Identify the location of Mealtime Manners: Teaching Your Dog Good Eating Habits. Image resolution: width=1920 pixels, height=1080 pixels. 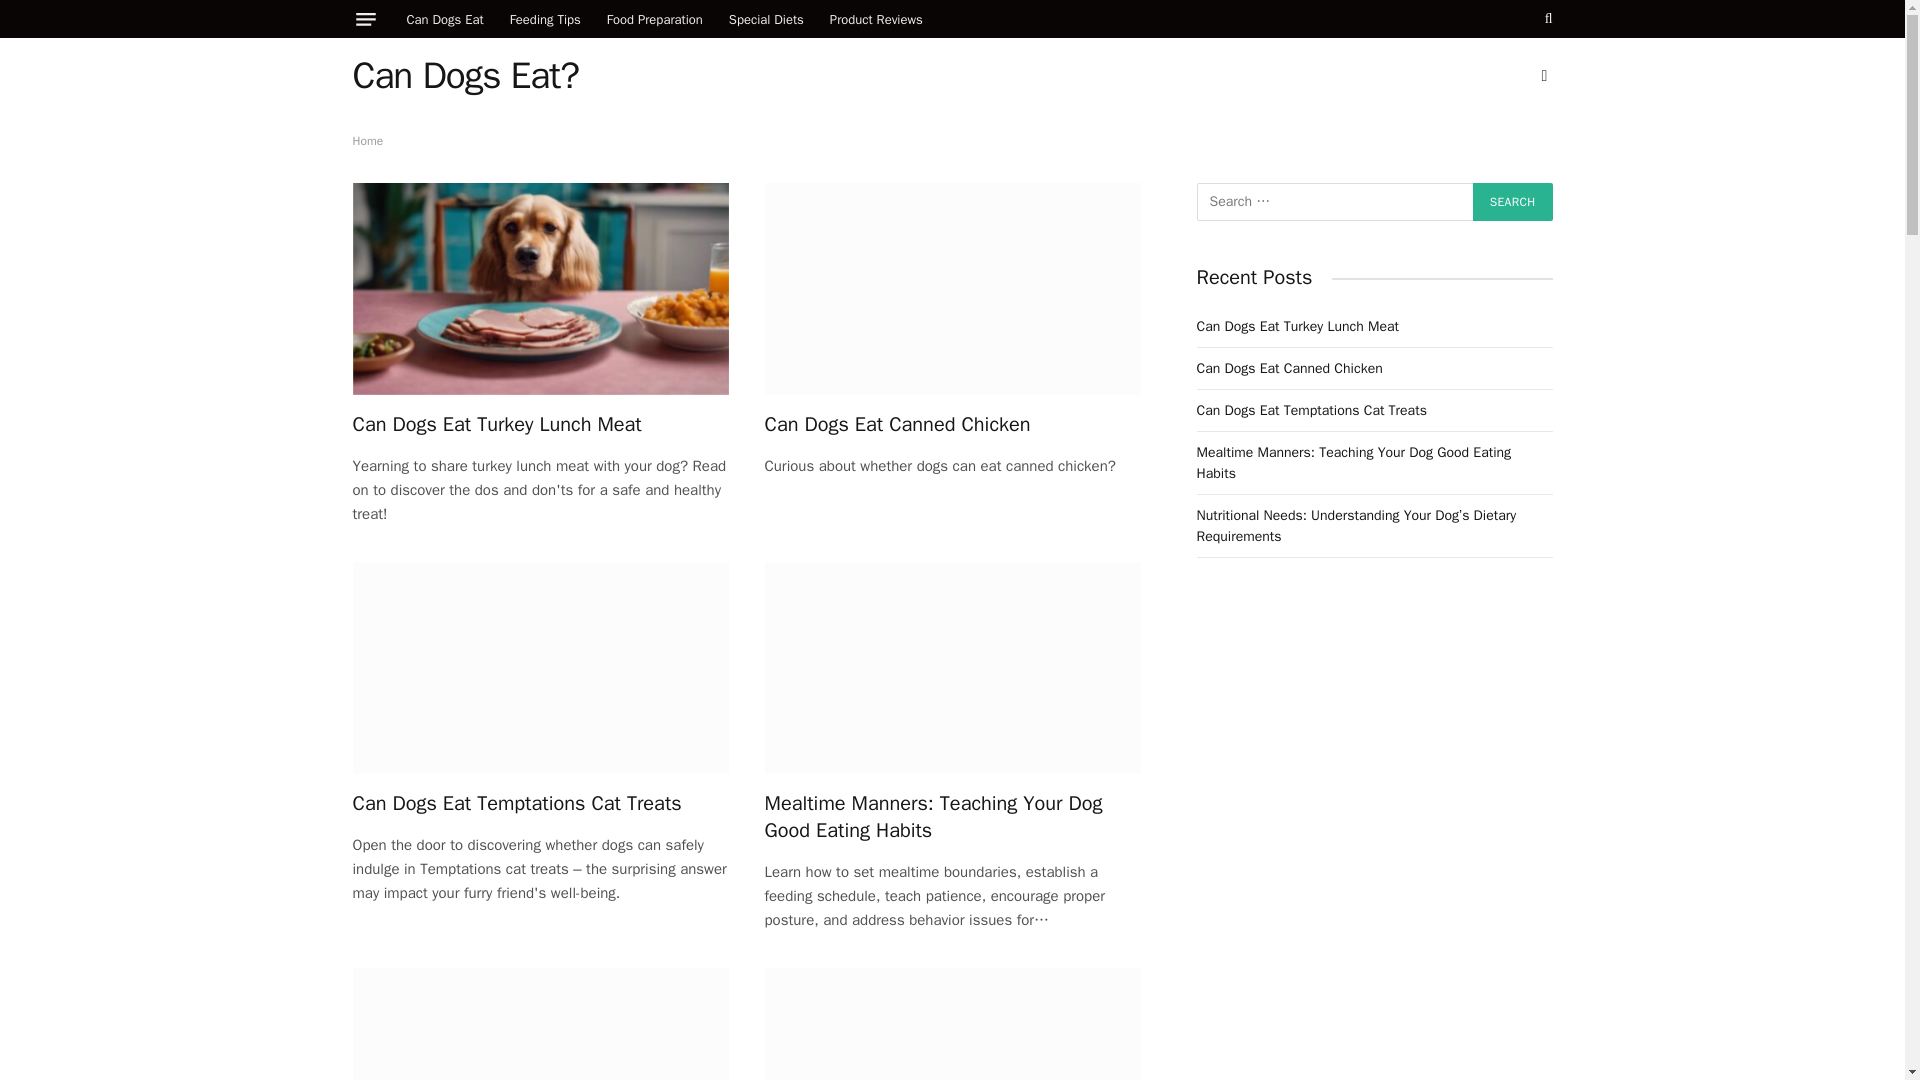
(952, 668).